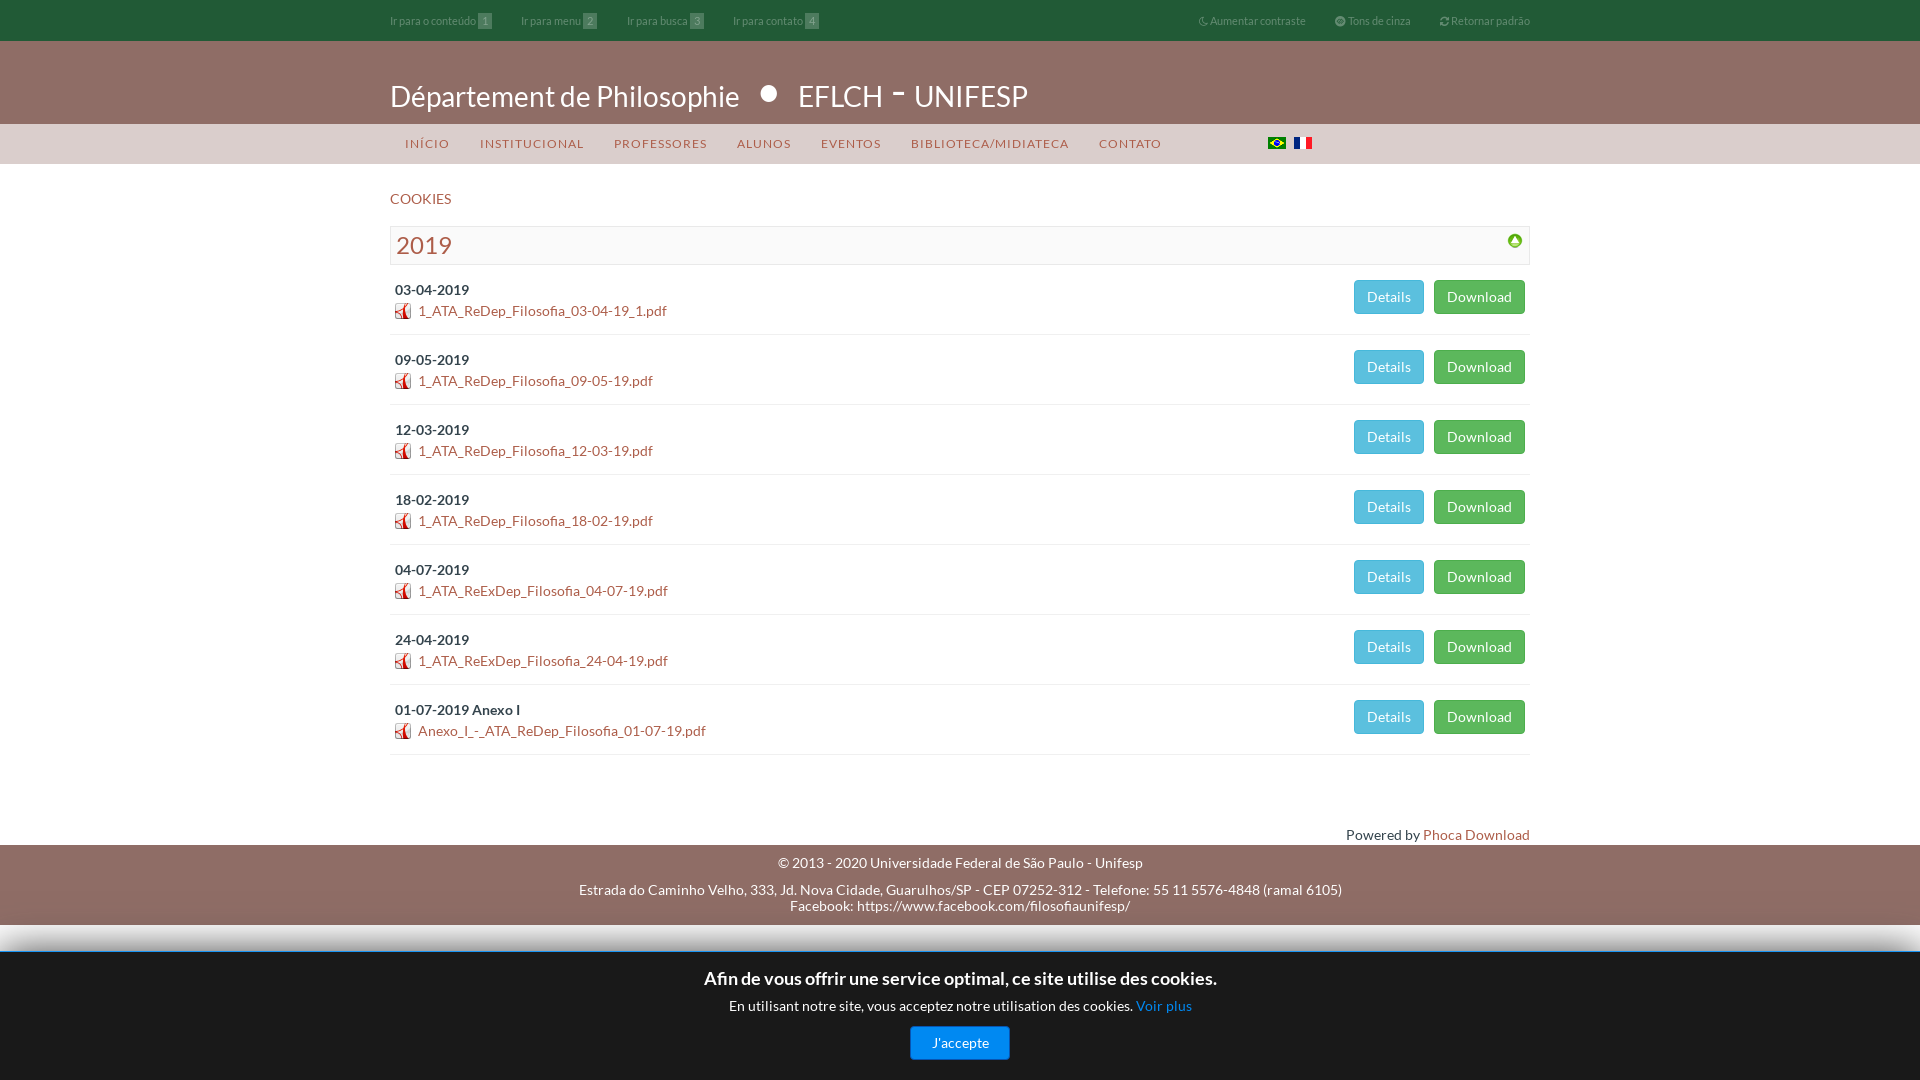  I want to click on UNIFESP, so click(971, 96).